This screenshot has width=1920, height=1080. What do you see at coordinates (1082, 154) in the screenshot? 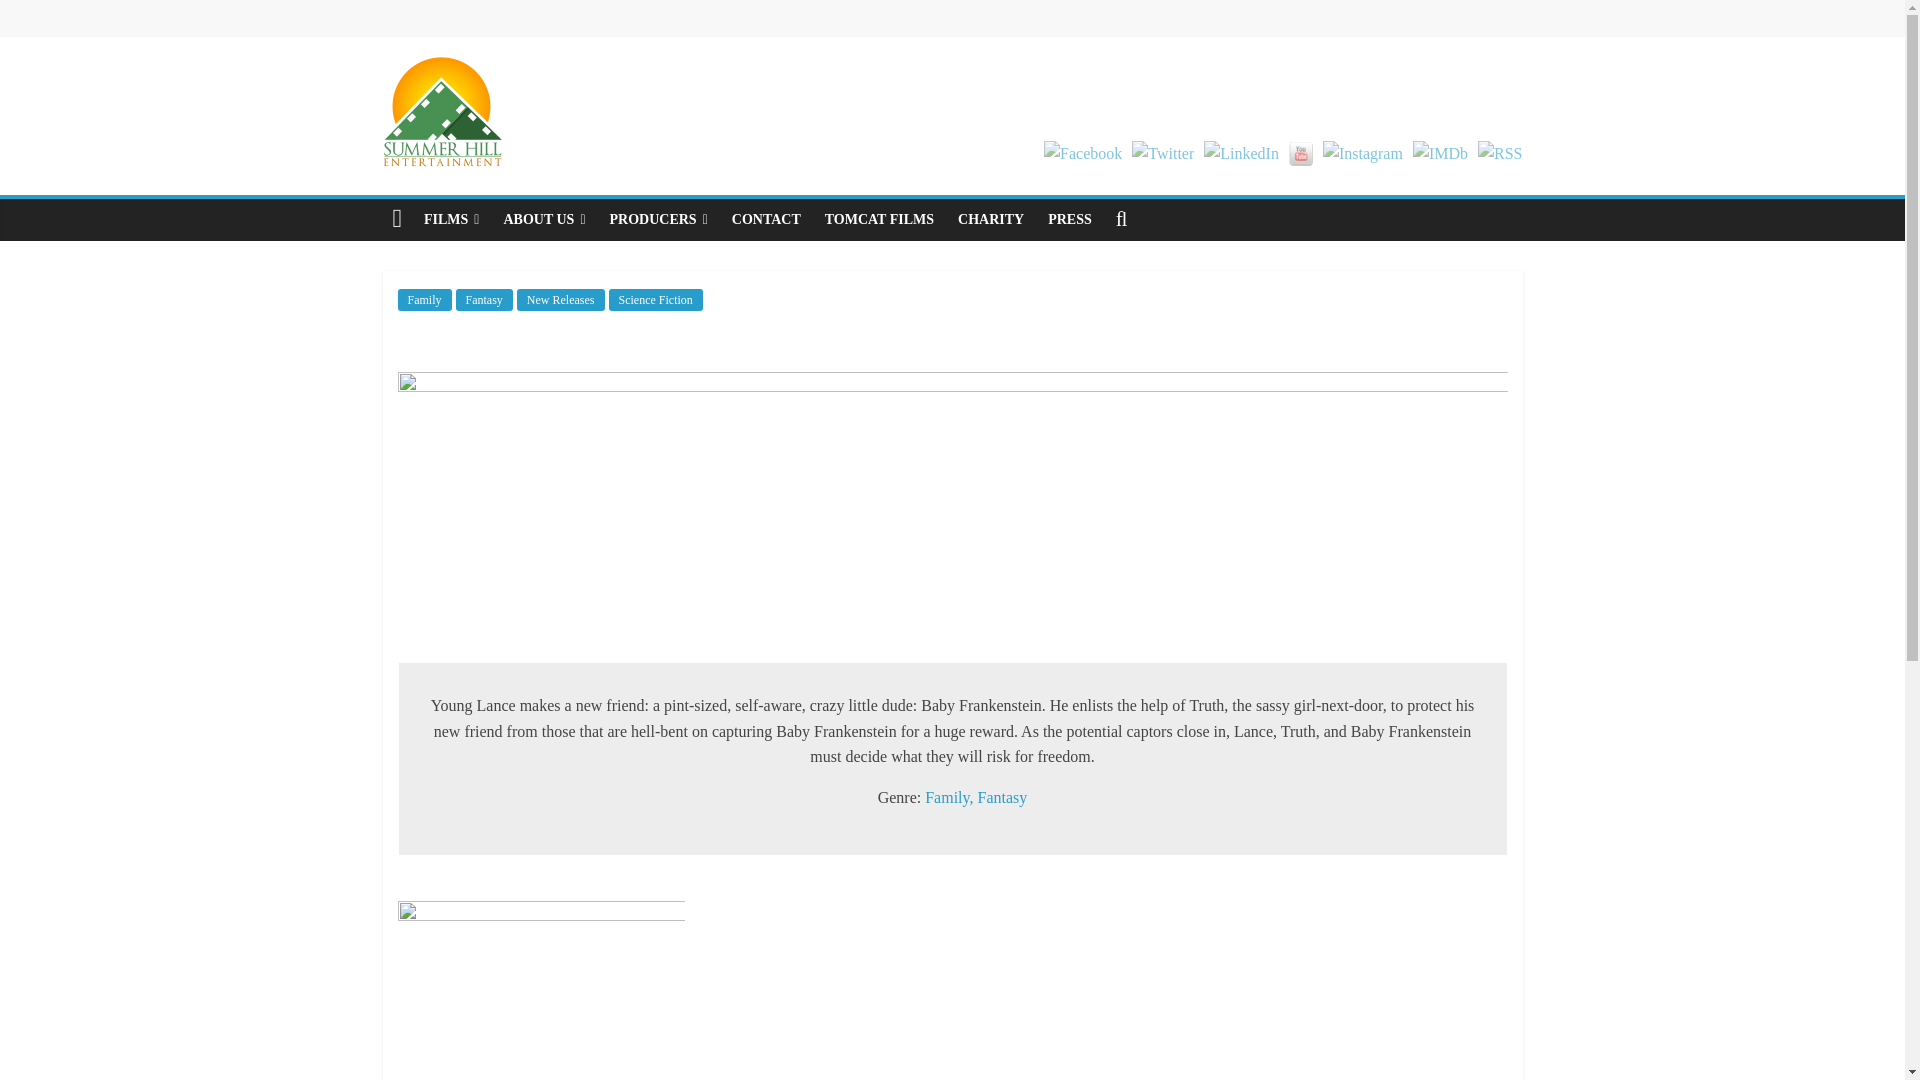
I see ` Facebook` at bounding box center [1082, 154].